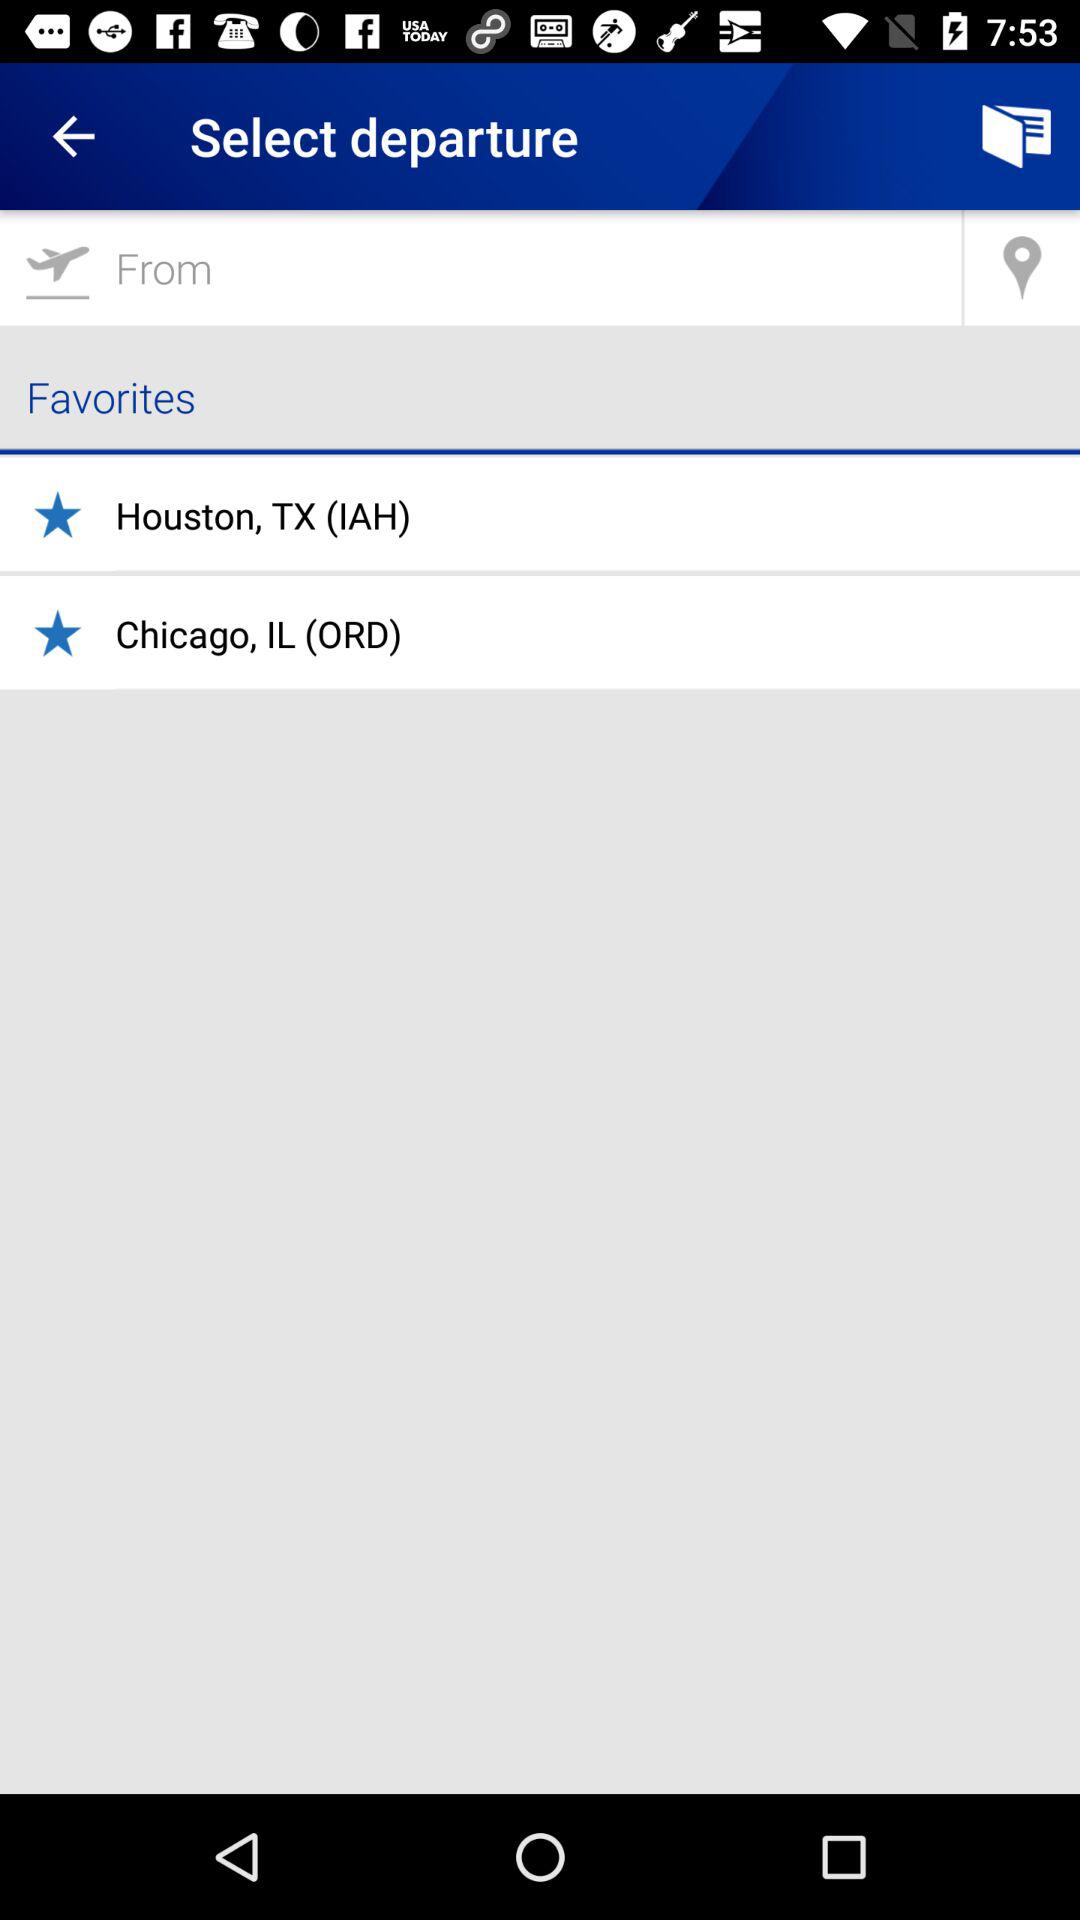 Image resolution: width=1080 pixels, height=1920 pixels. What do you see at coordinates (263, 515) in the screenshot?
I see `select the houston, tx (iah)` at bounding box center [263, 515].